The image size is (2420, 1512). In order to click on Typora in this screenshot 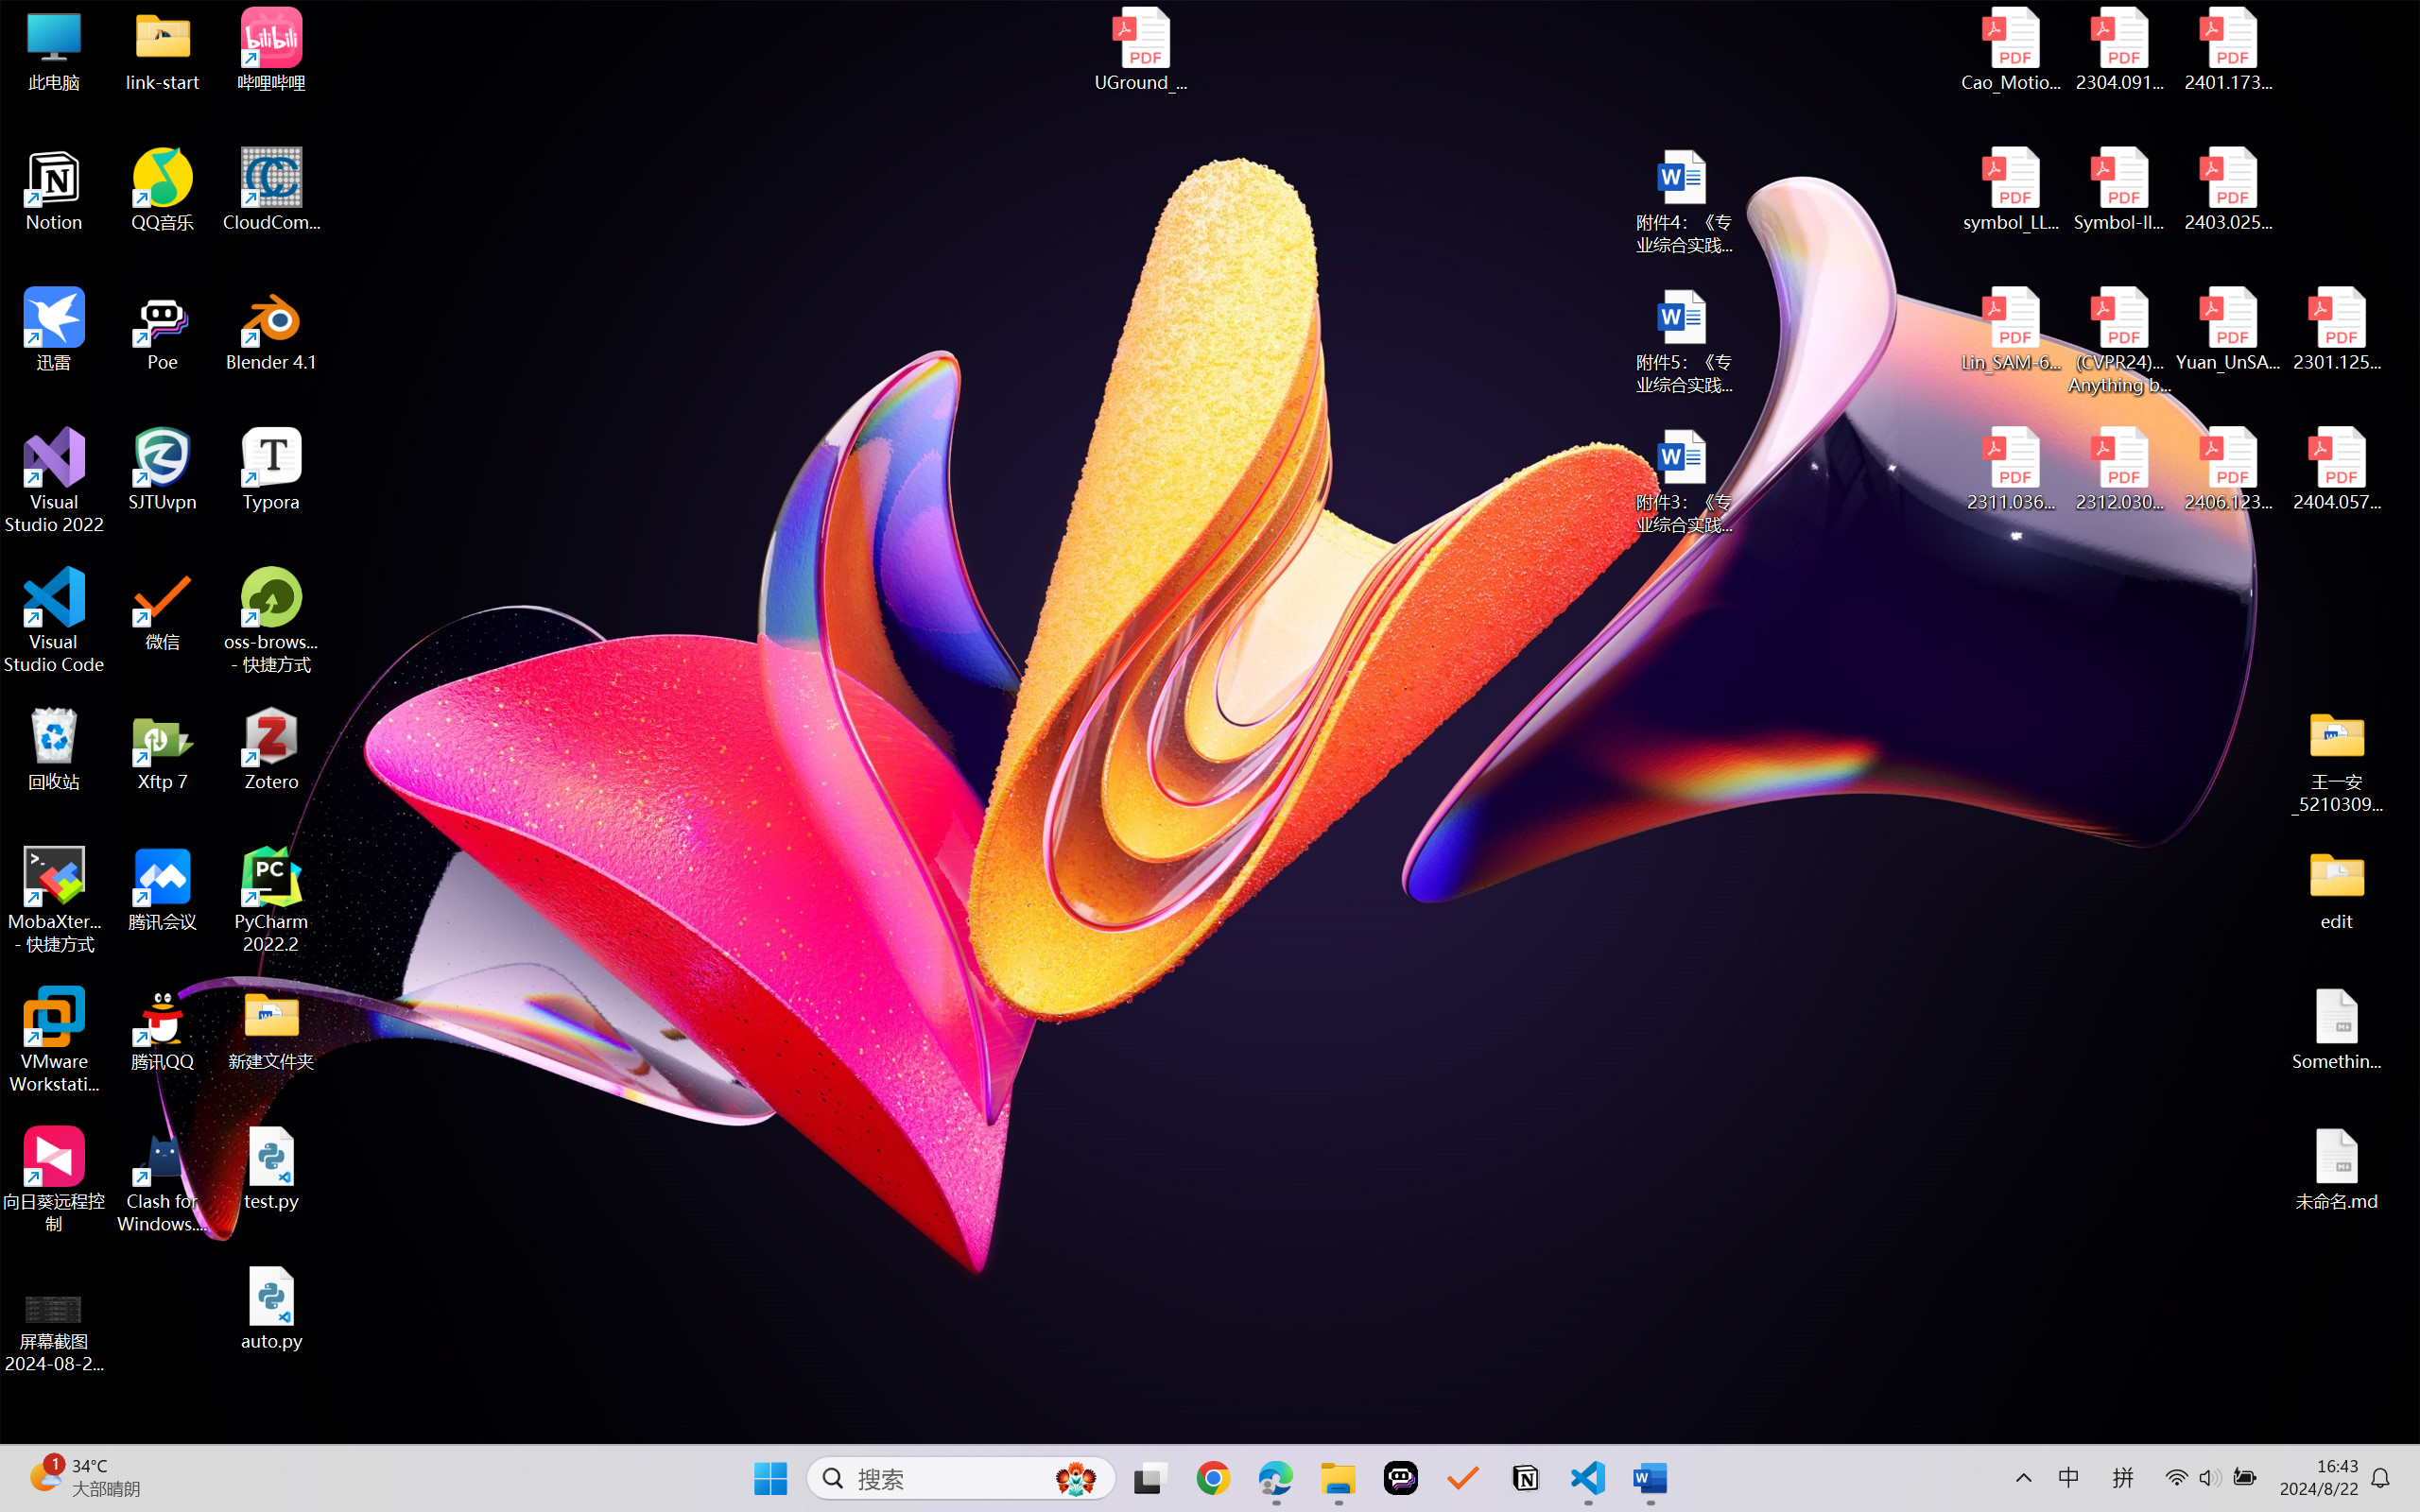, I will do `click(272, 470)`.